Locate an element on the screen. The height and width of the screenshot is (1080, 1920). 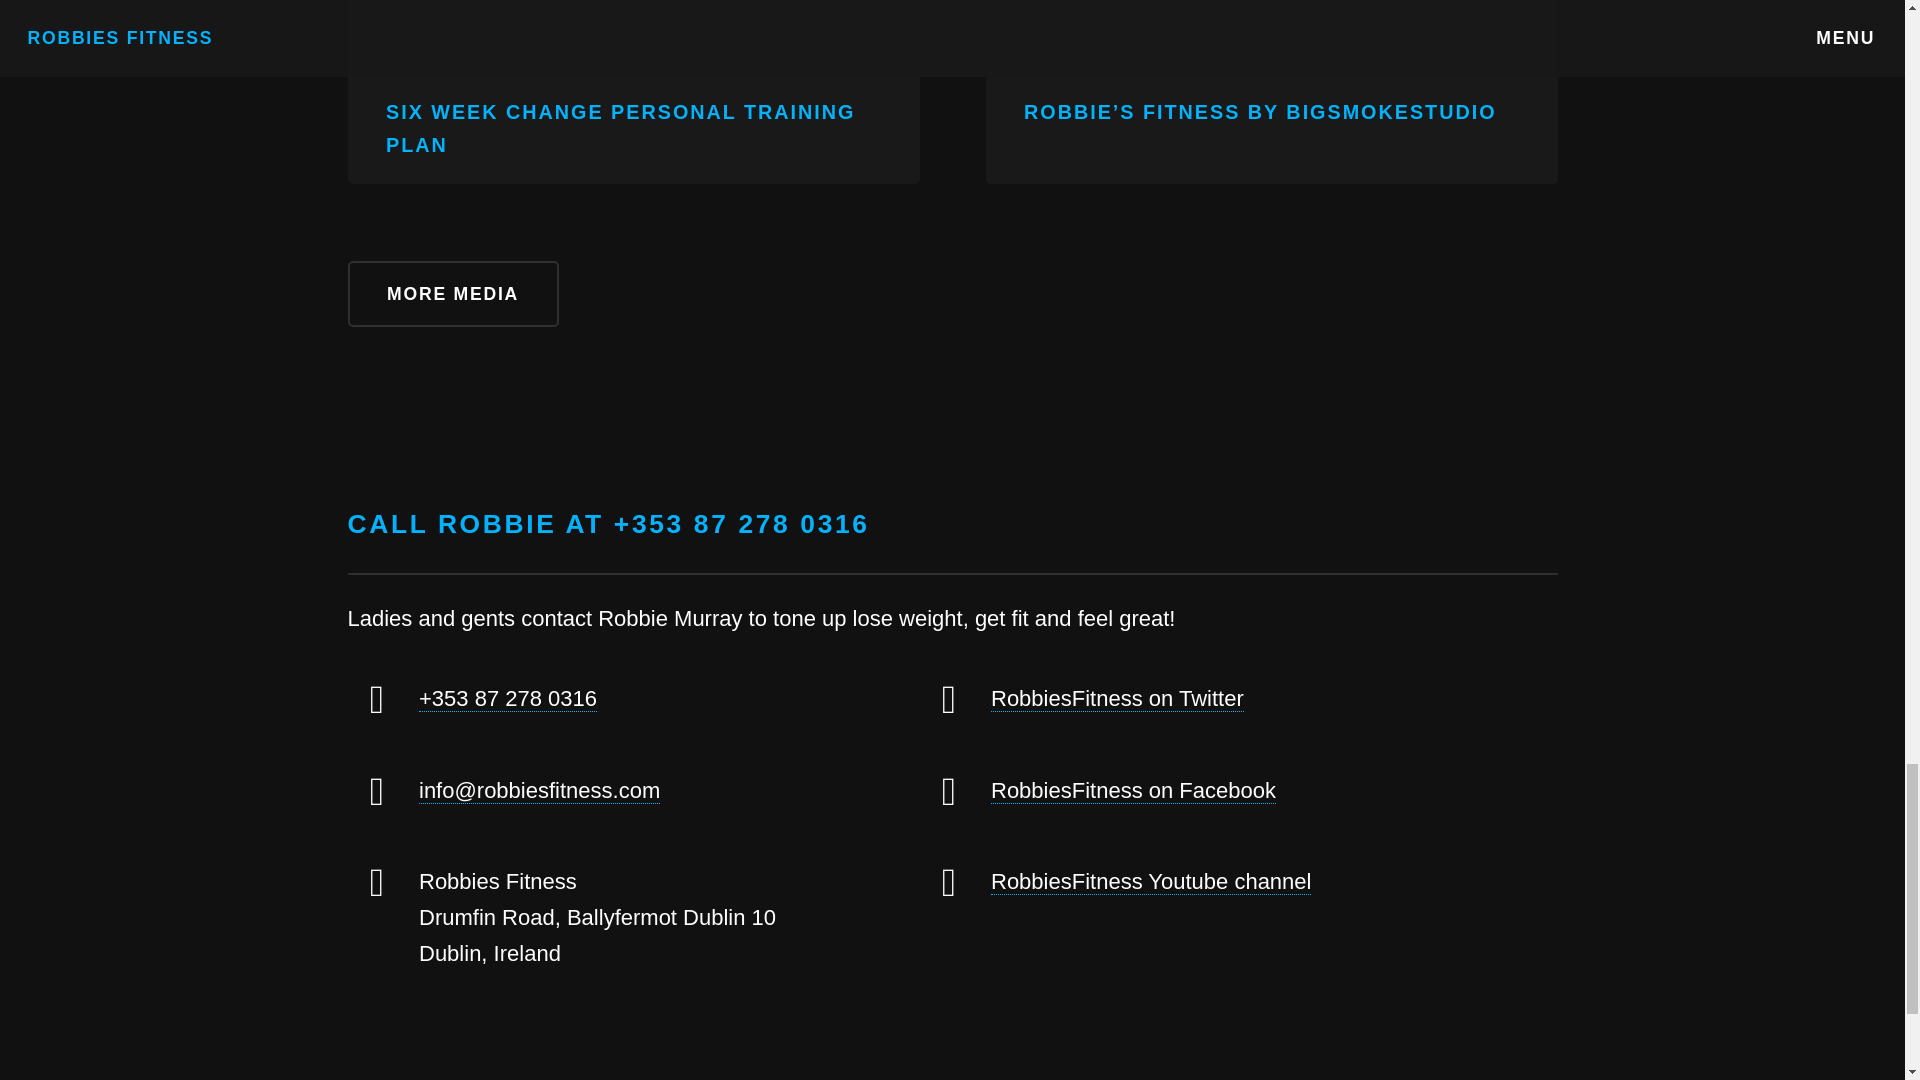
RobbiesFitness on Twitter is located at coordinates (1117, 698).